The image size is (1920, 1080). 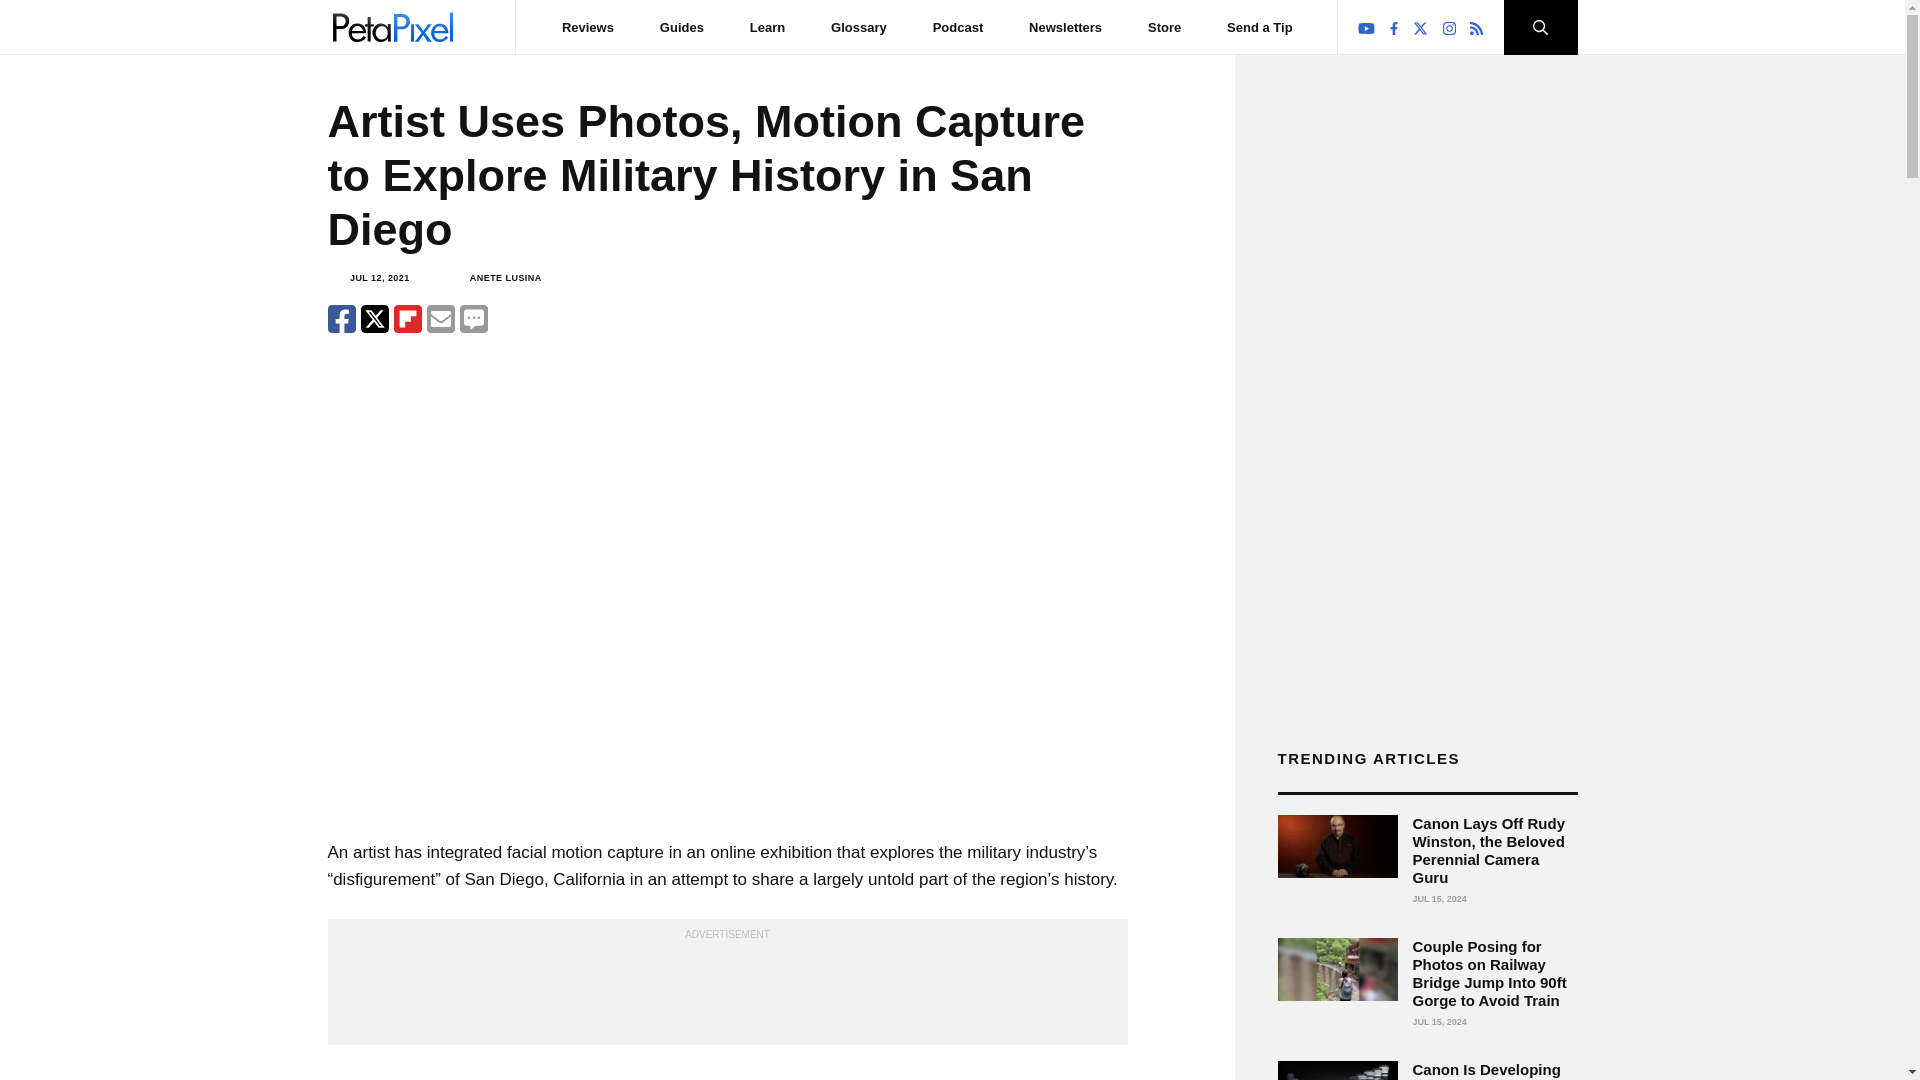 What do you see at coordinates (588, 27) in the screenshot?
I see `Reviews` at bounding box center [588, 27].